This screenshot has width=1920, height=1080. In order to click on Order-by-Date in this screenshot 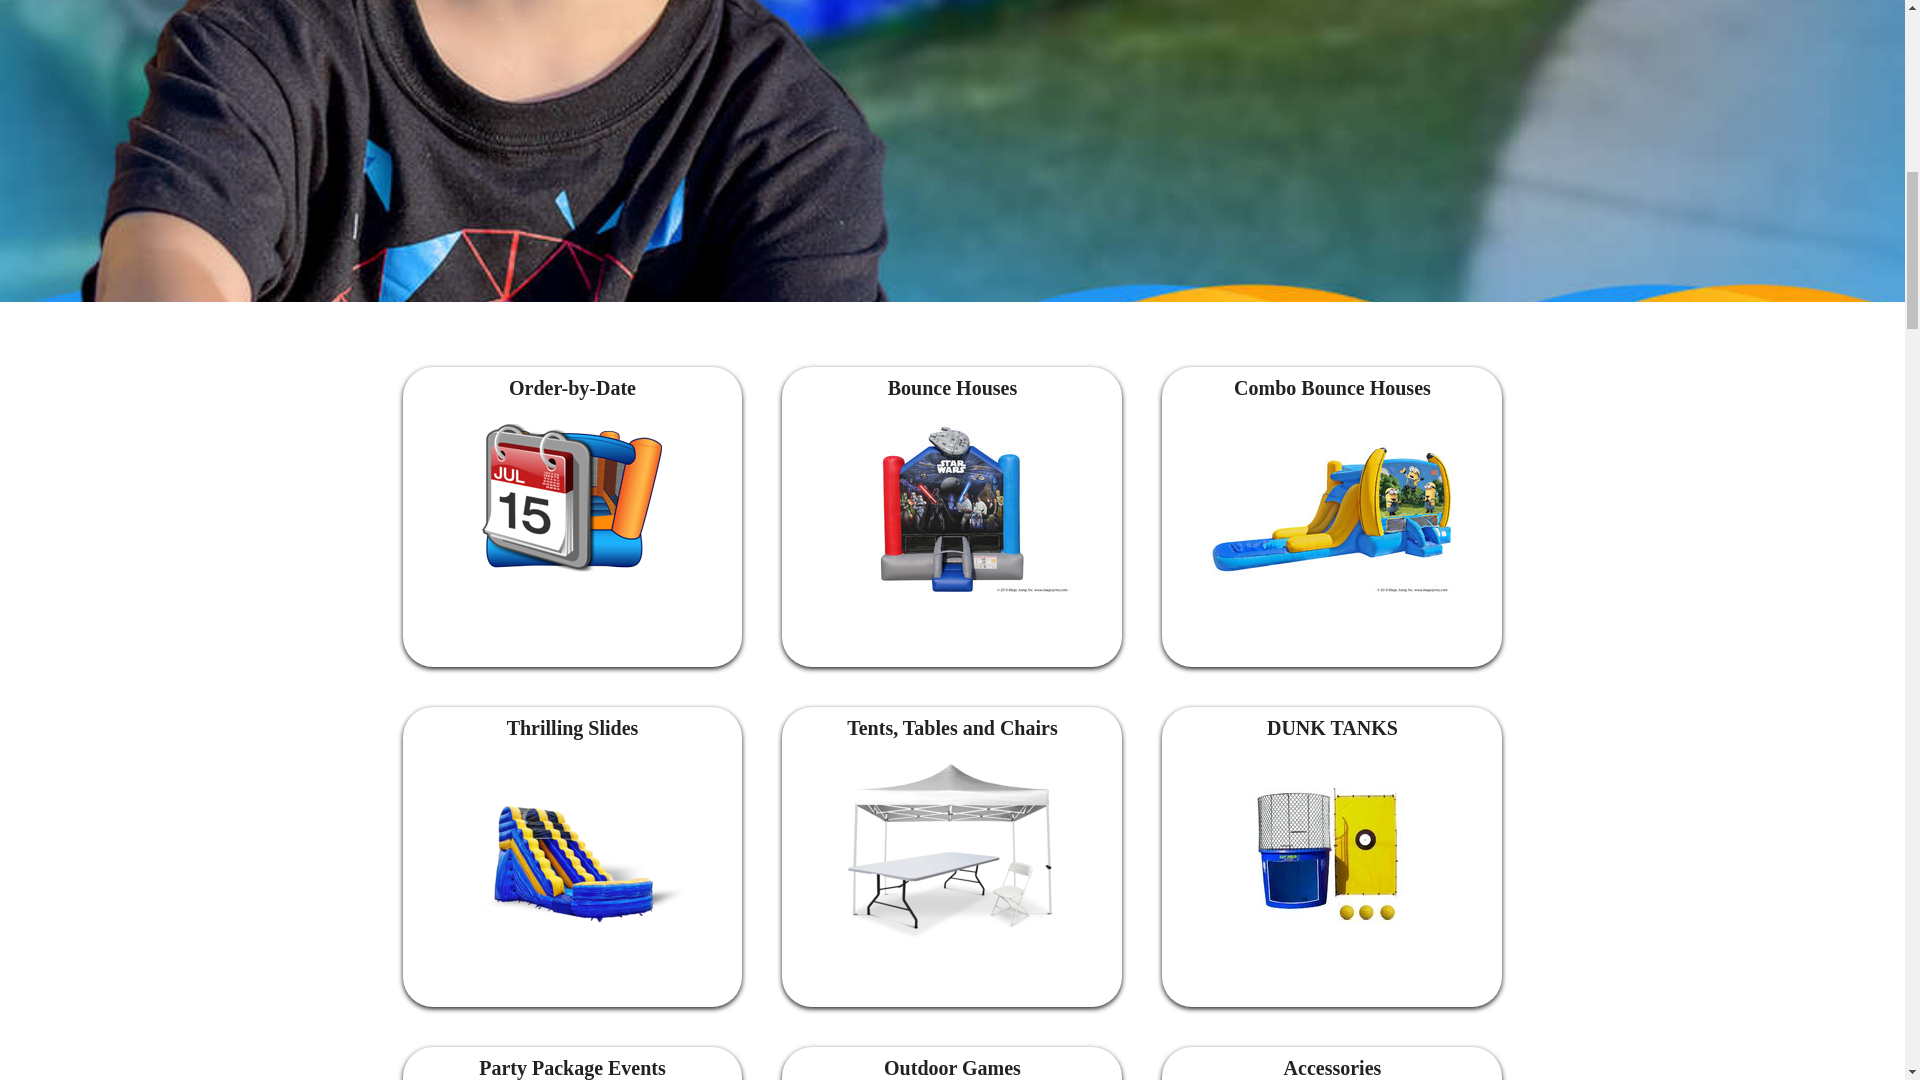, I will do `click(572, 498)`.